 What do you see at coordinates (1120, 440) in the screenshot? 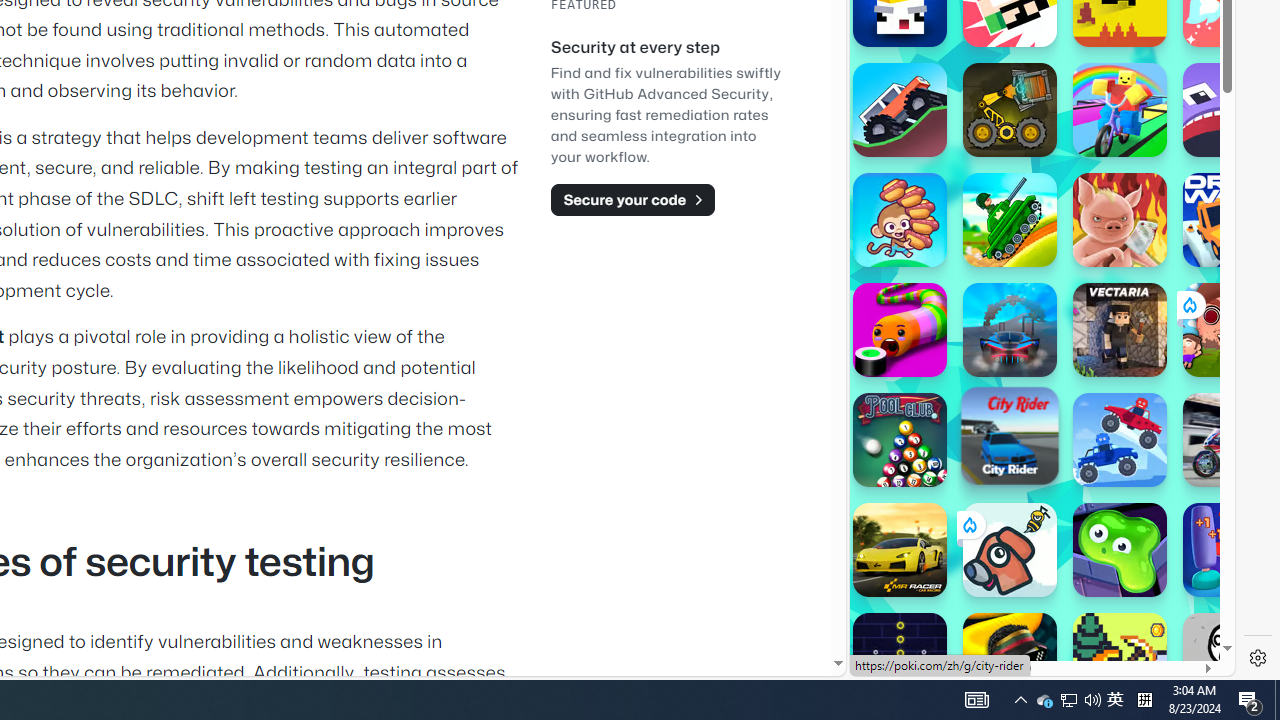
I see `Battle Wheels` at bounding box center [1120, 440].